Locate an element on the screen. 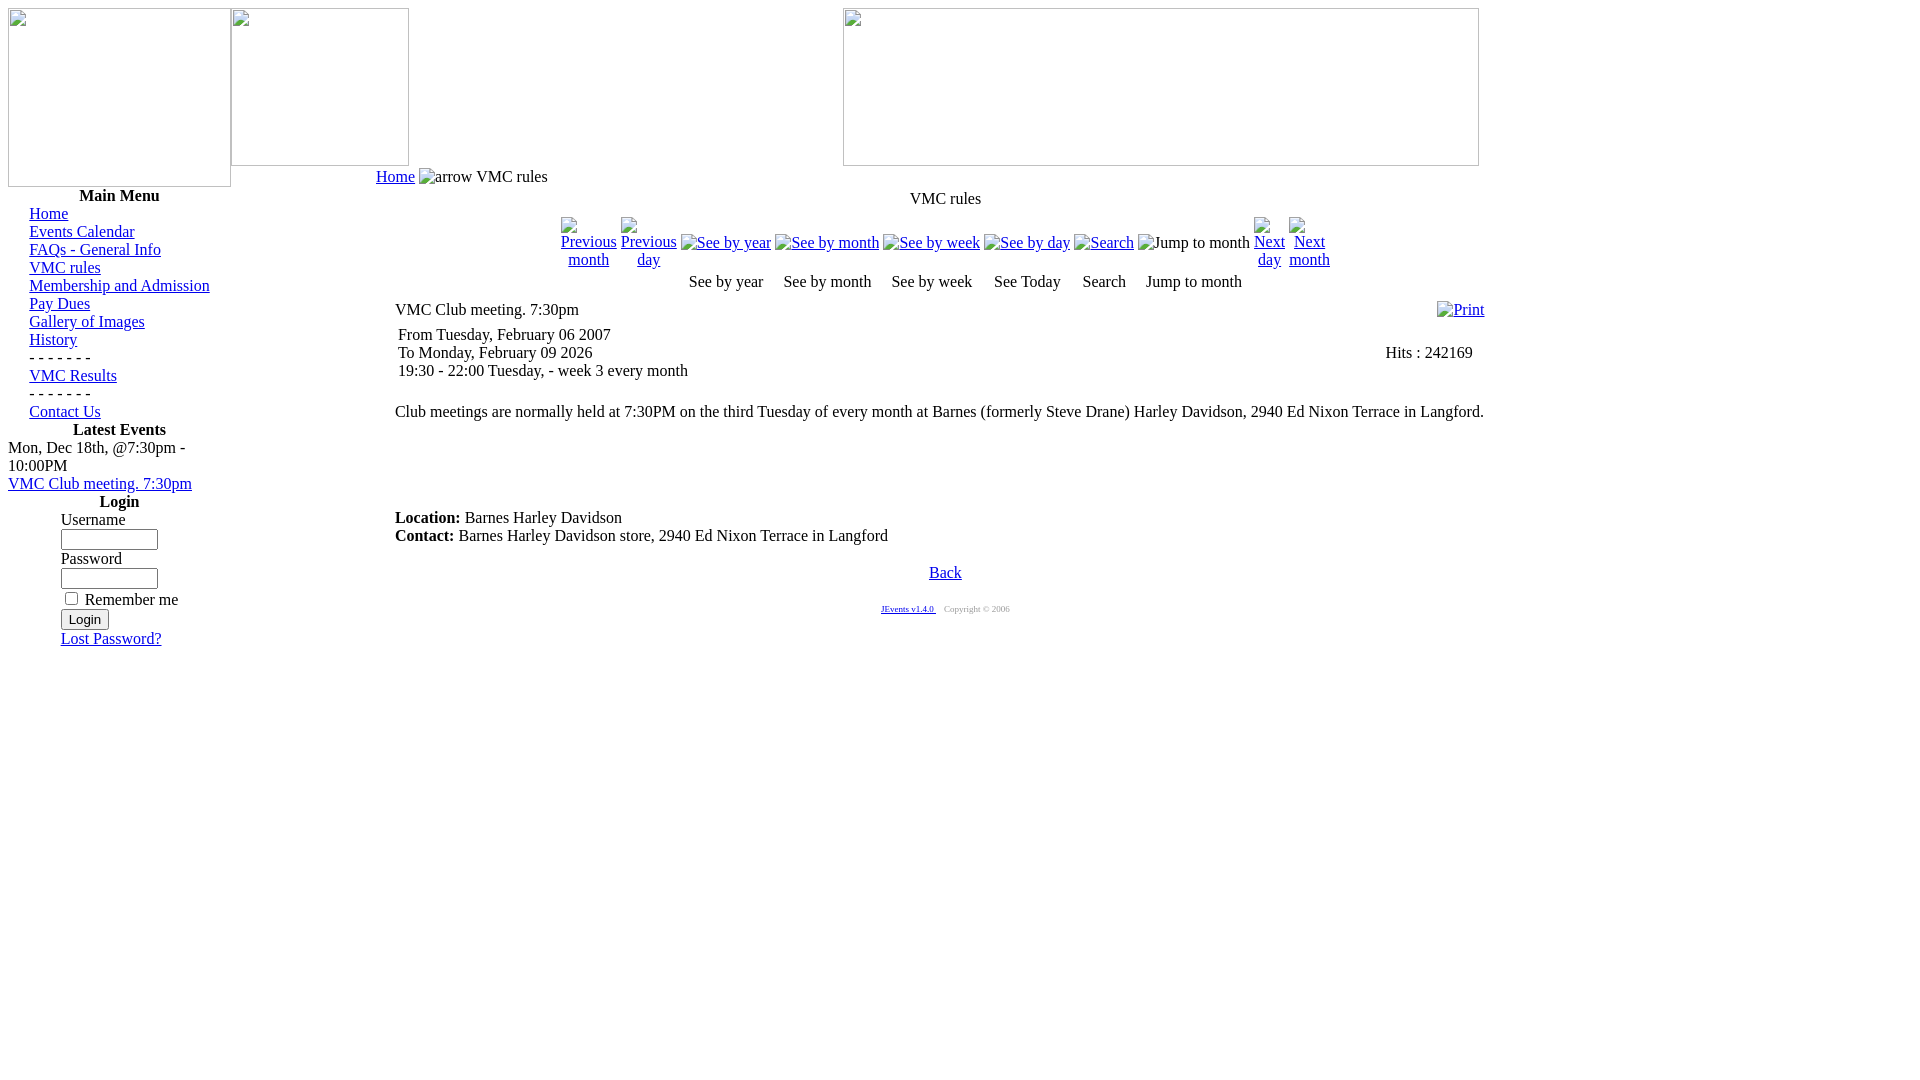  Pay Dues is located at coordinates (60, 303).